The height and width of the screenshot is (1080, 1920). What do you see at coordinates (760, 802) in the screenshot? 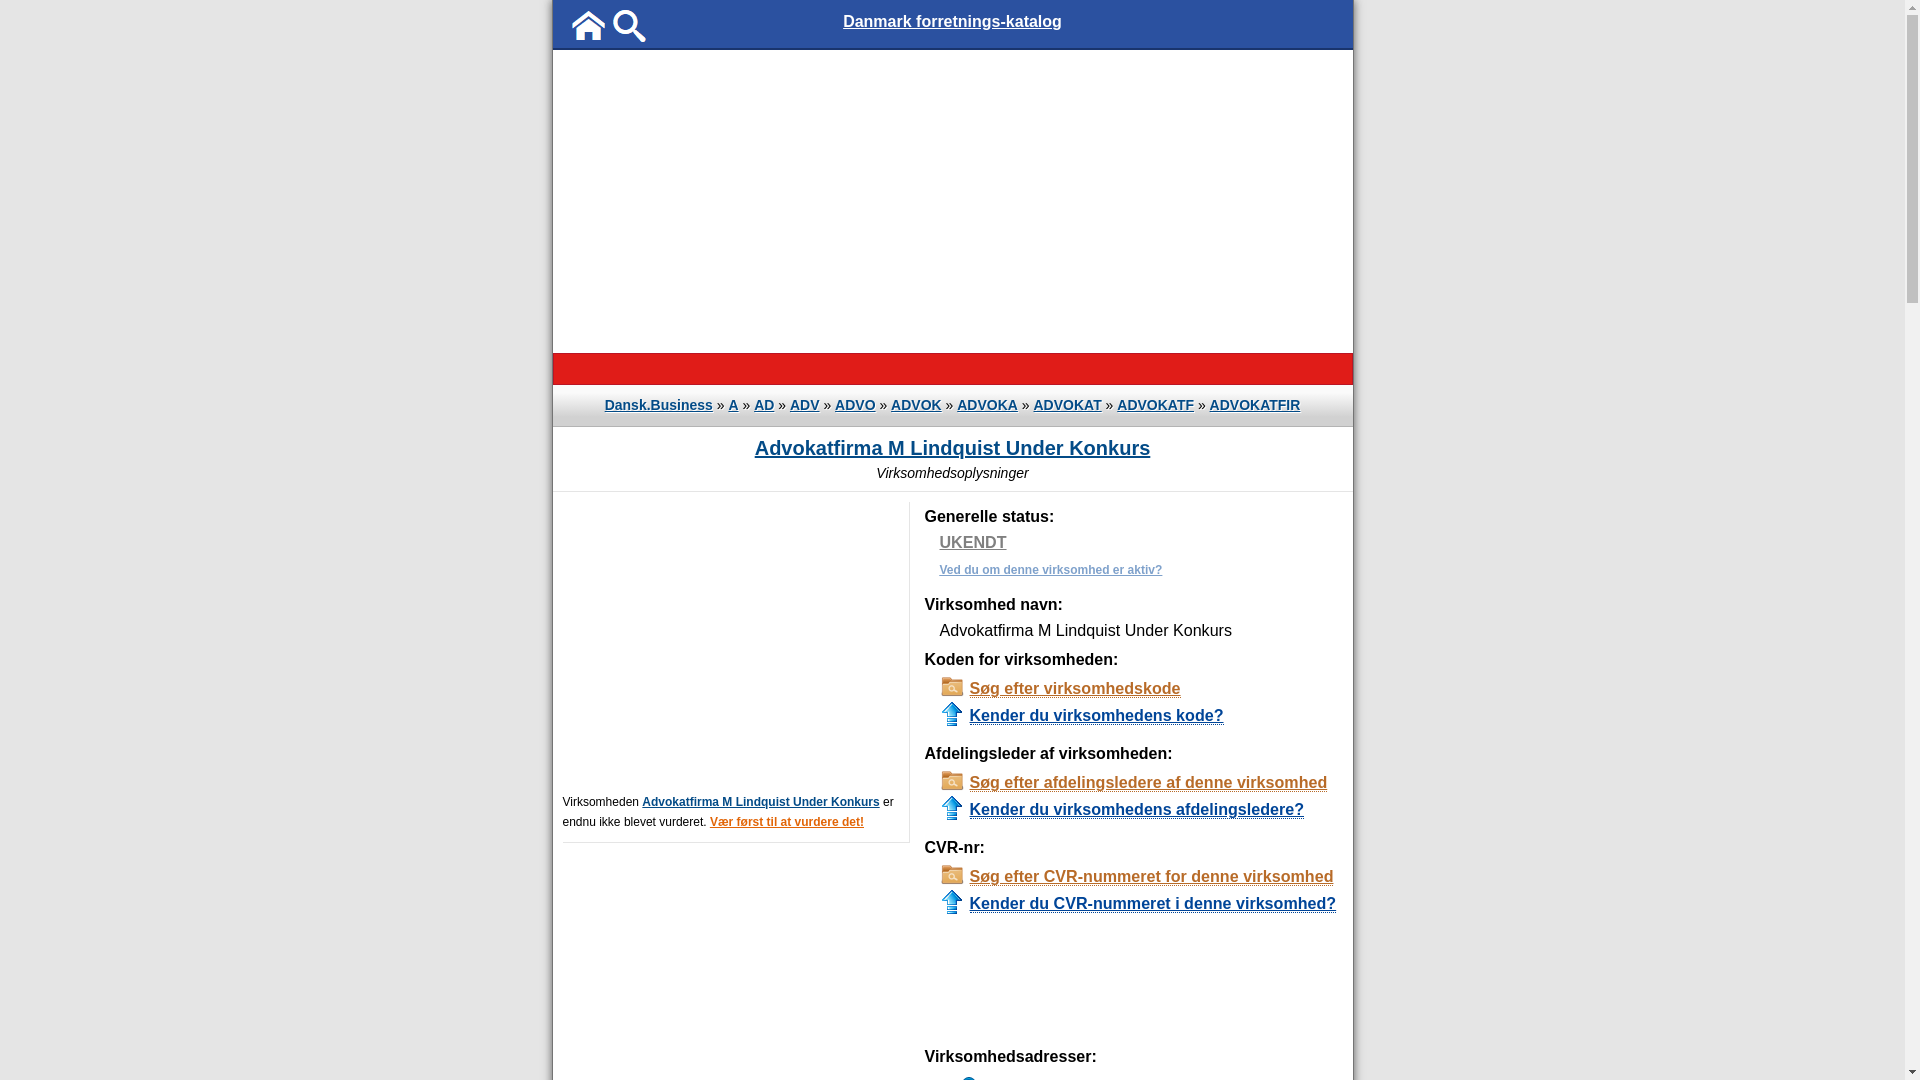
I see `Advokatfirma M Lindquist Under Konkurs` at bounding box center [760, 802].